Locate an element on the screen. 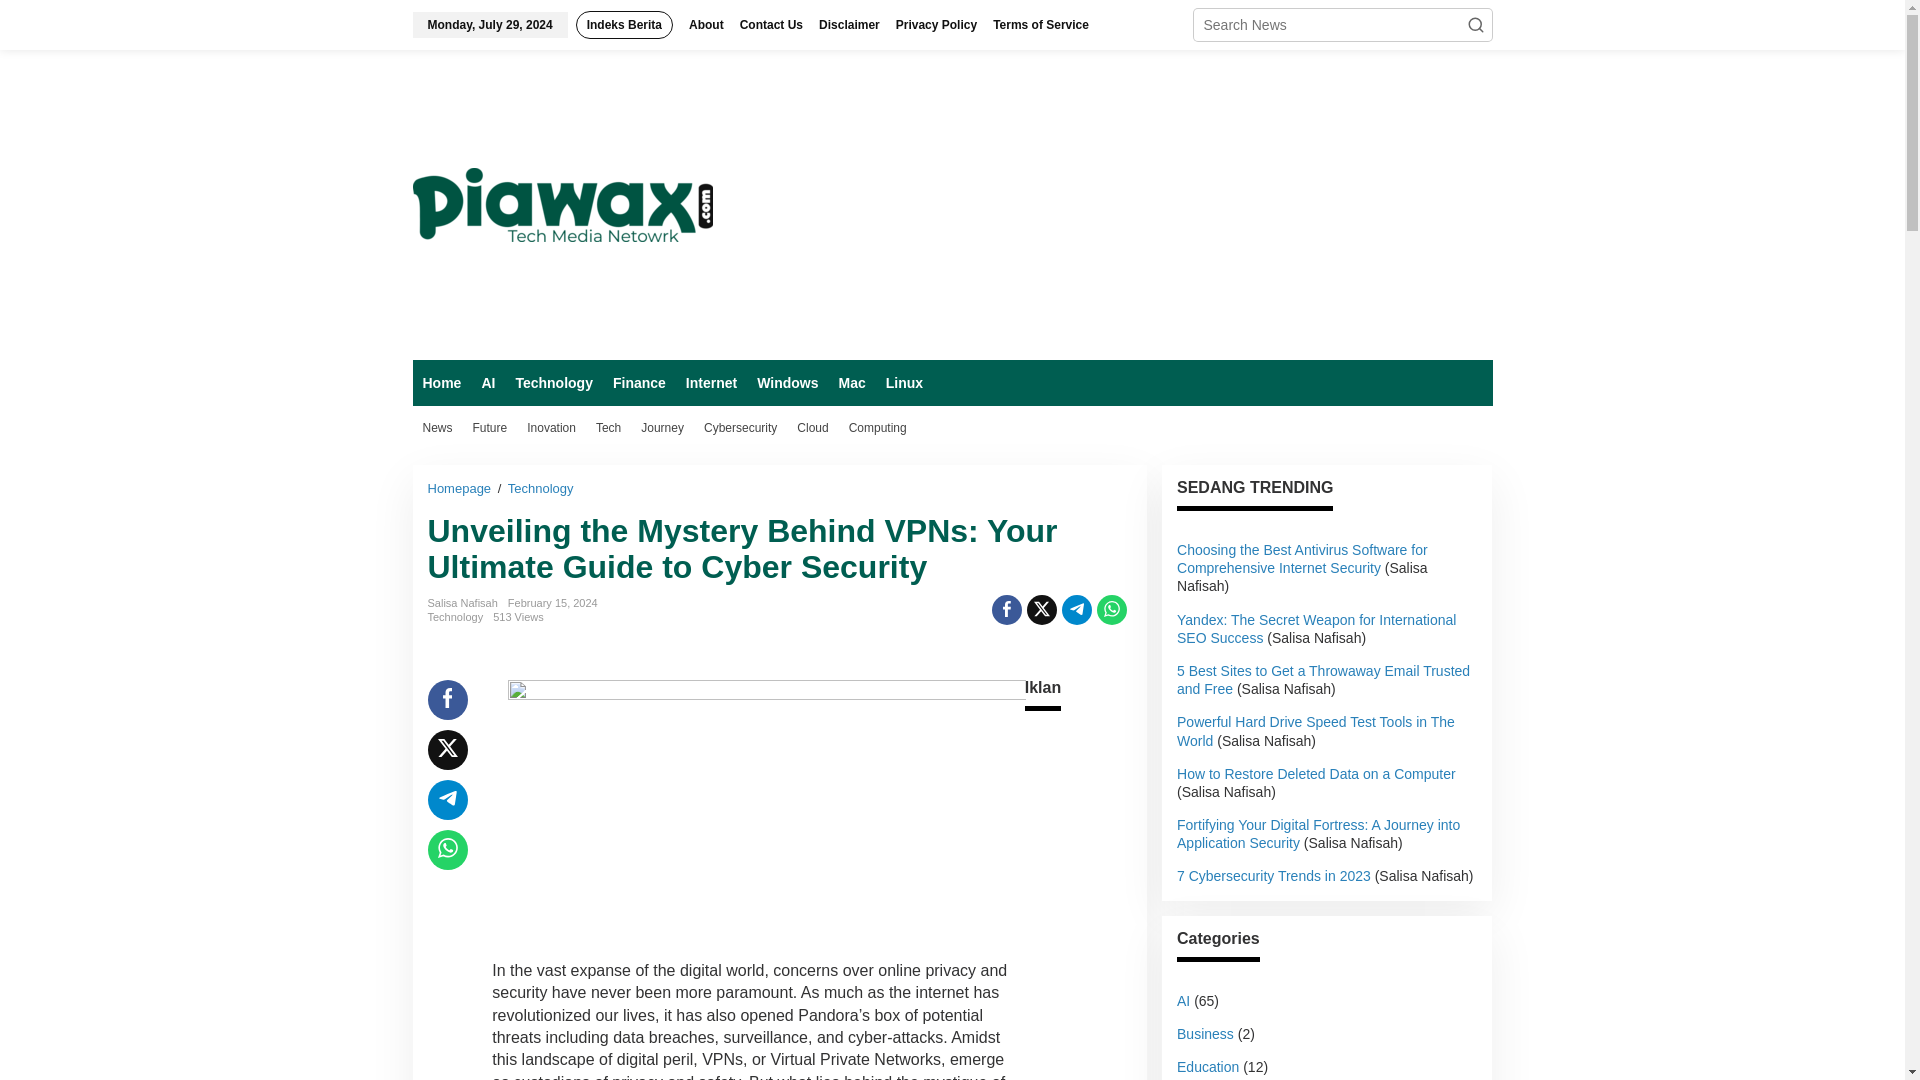 This screenshot has height=1080, width=1920. Tech is located at coordinates (608, 428).